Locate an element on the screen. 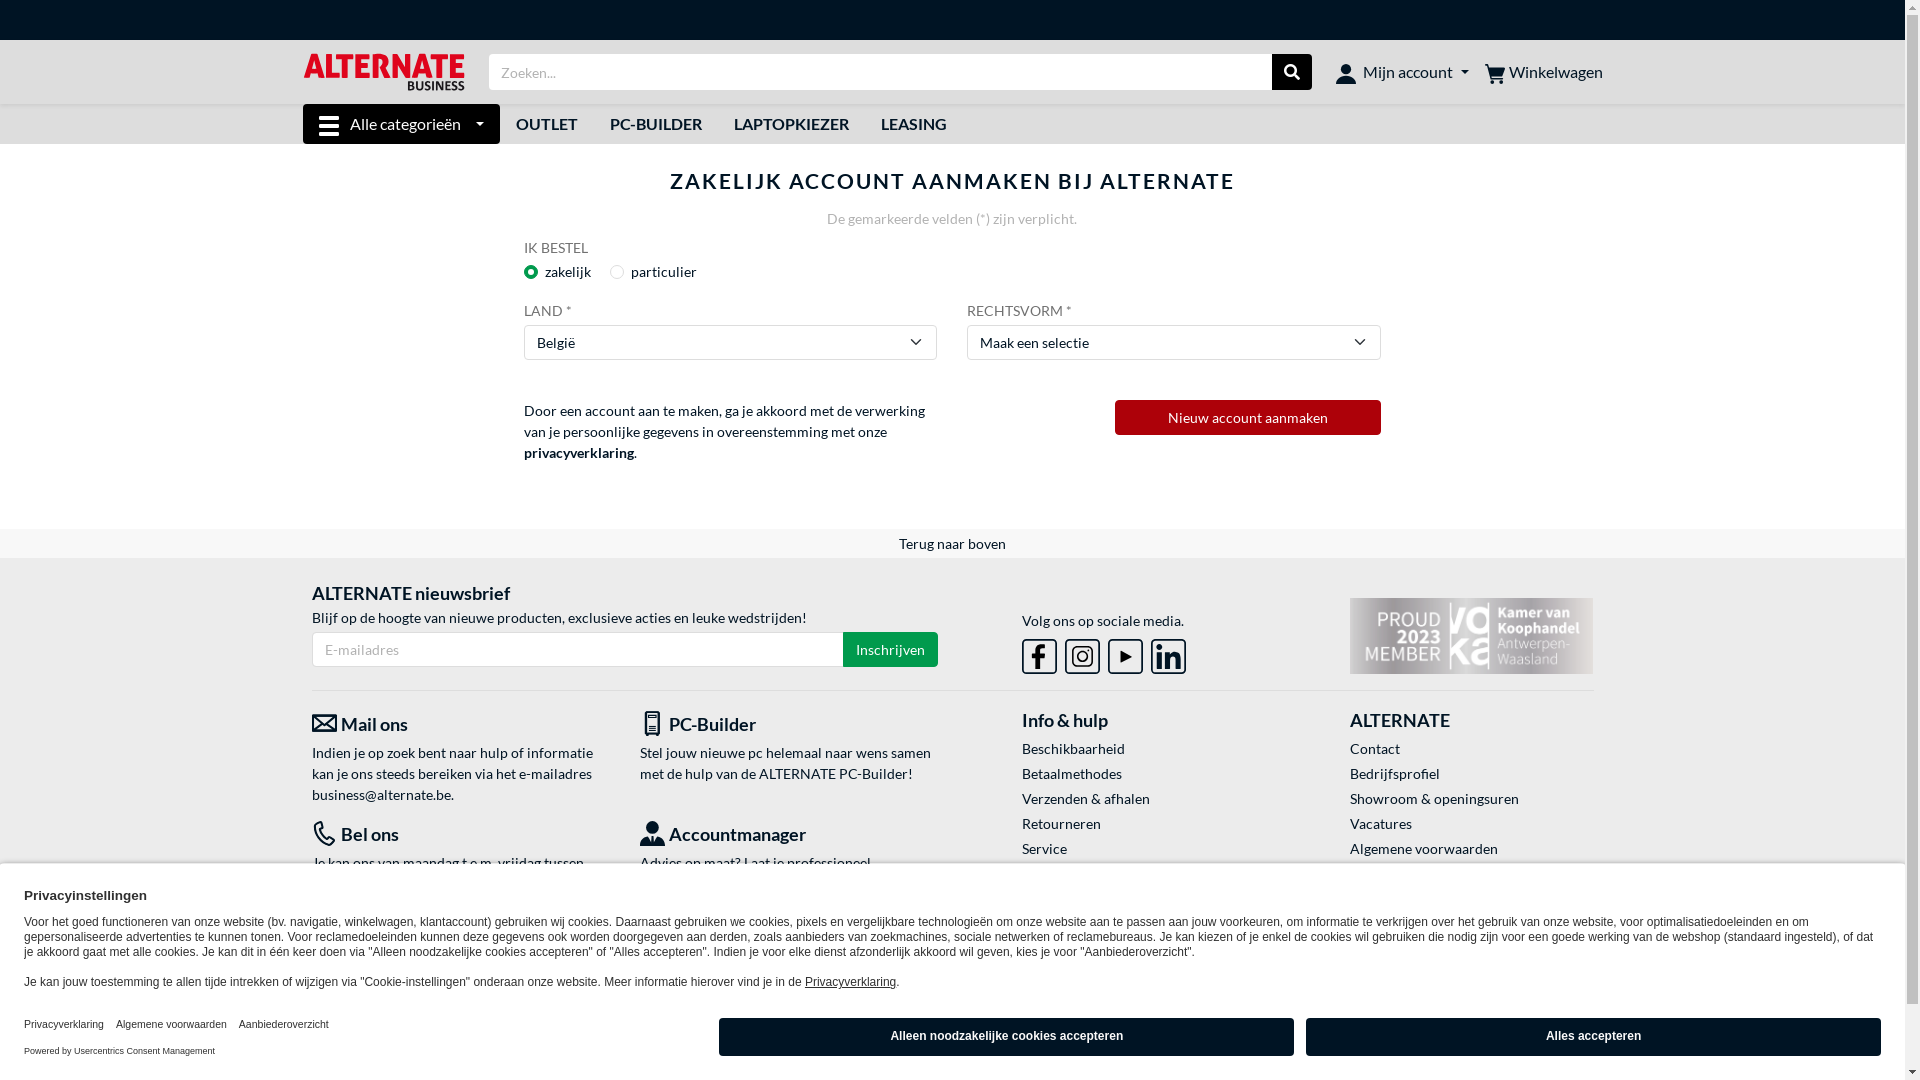  Nieuw account aanmaken is located at coordinates (1248, 418).